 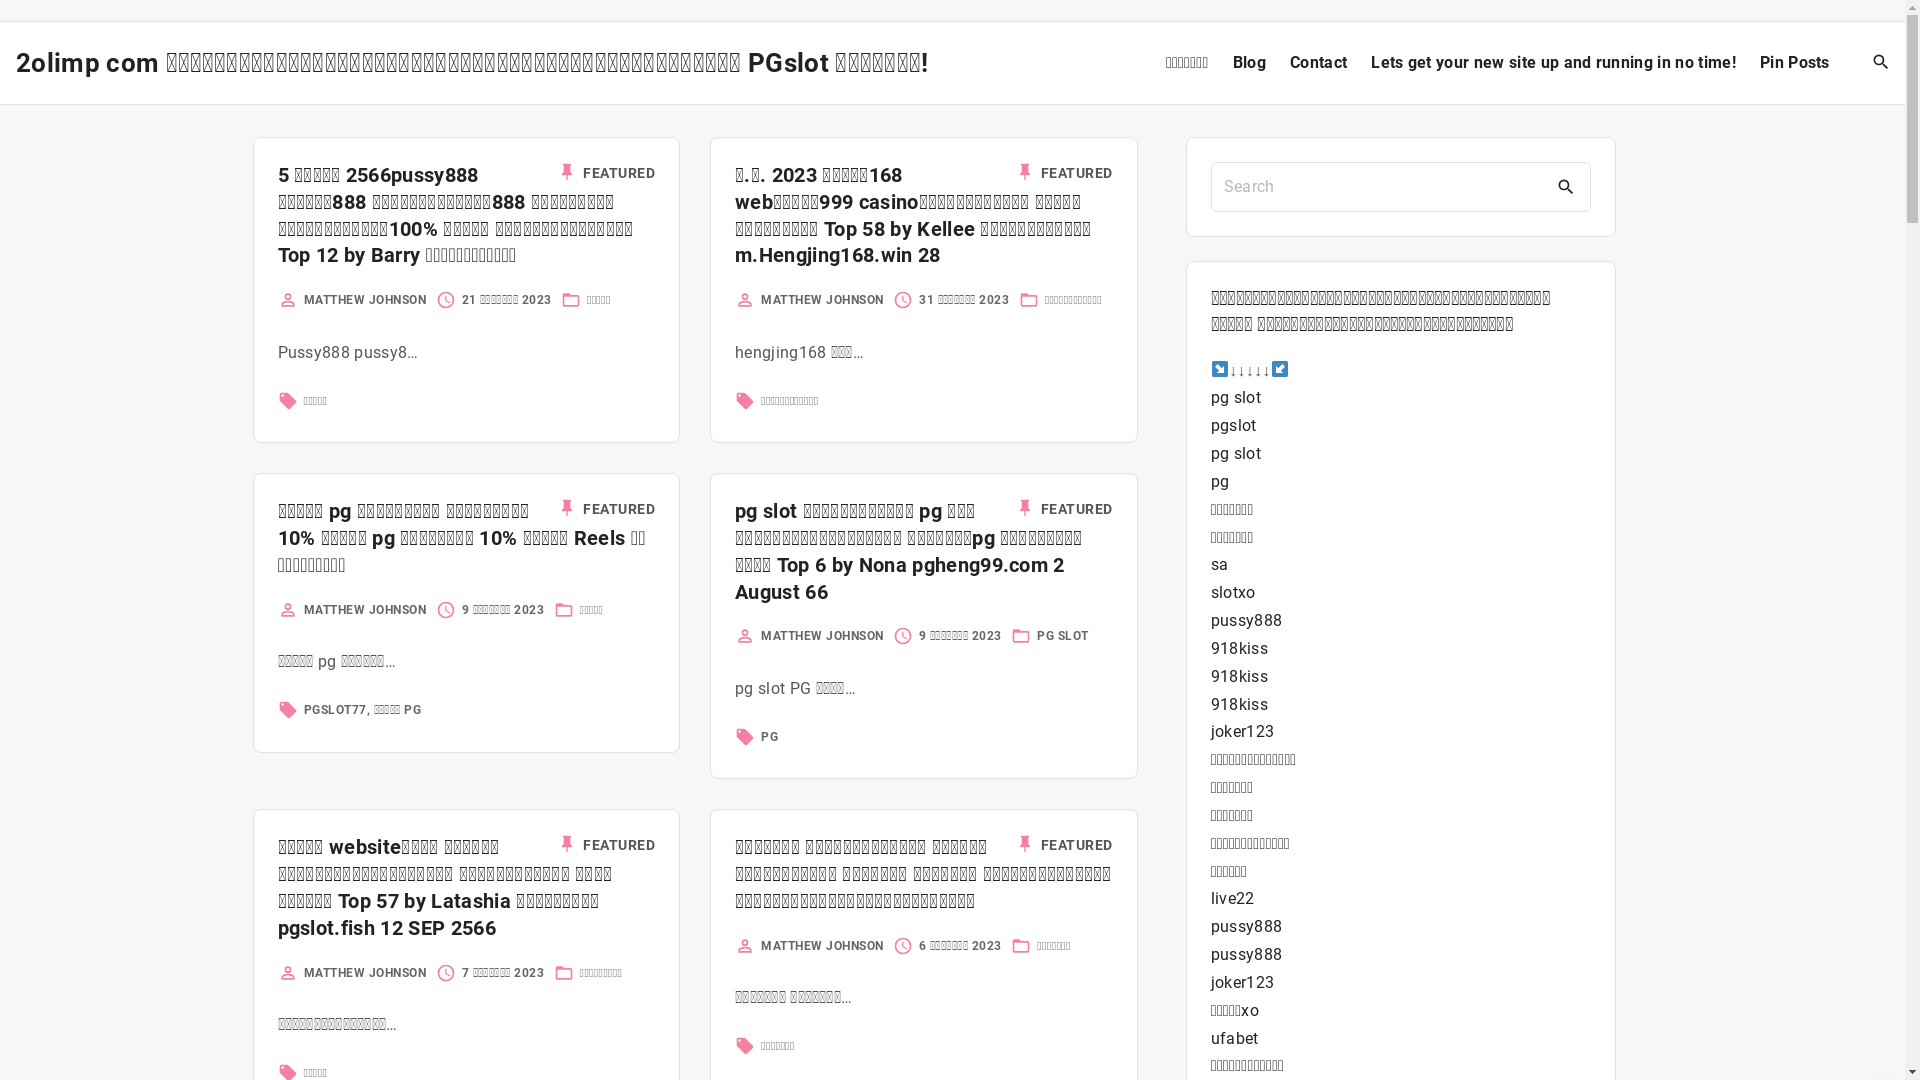 I want to click on Search, so click(x=1566, y=187).